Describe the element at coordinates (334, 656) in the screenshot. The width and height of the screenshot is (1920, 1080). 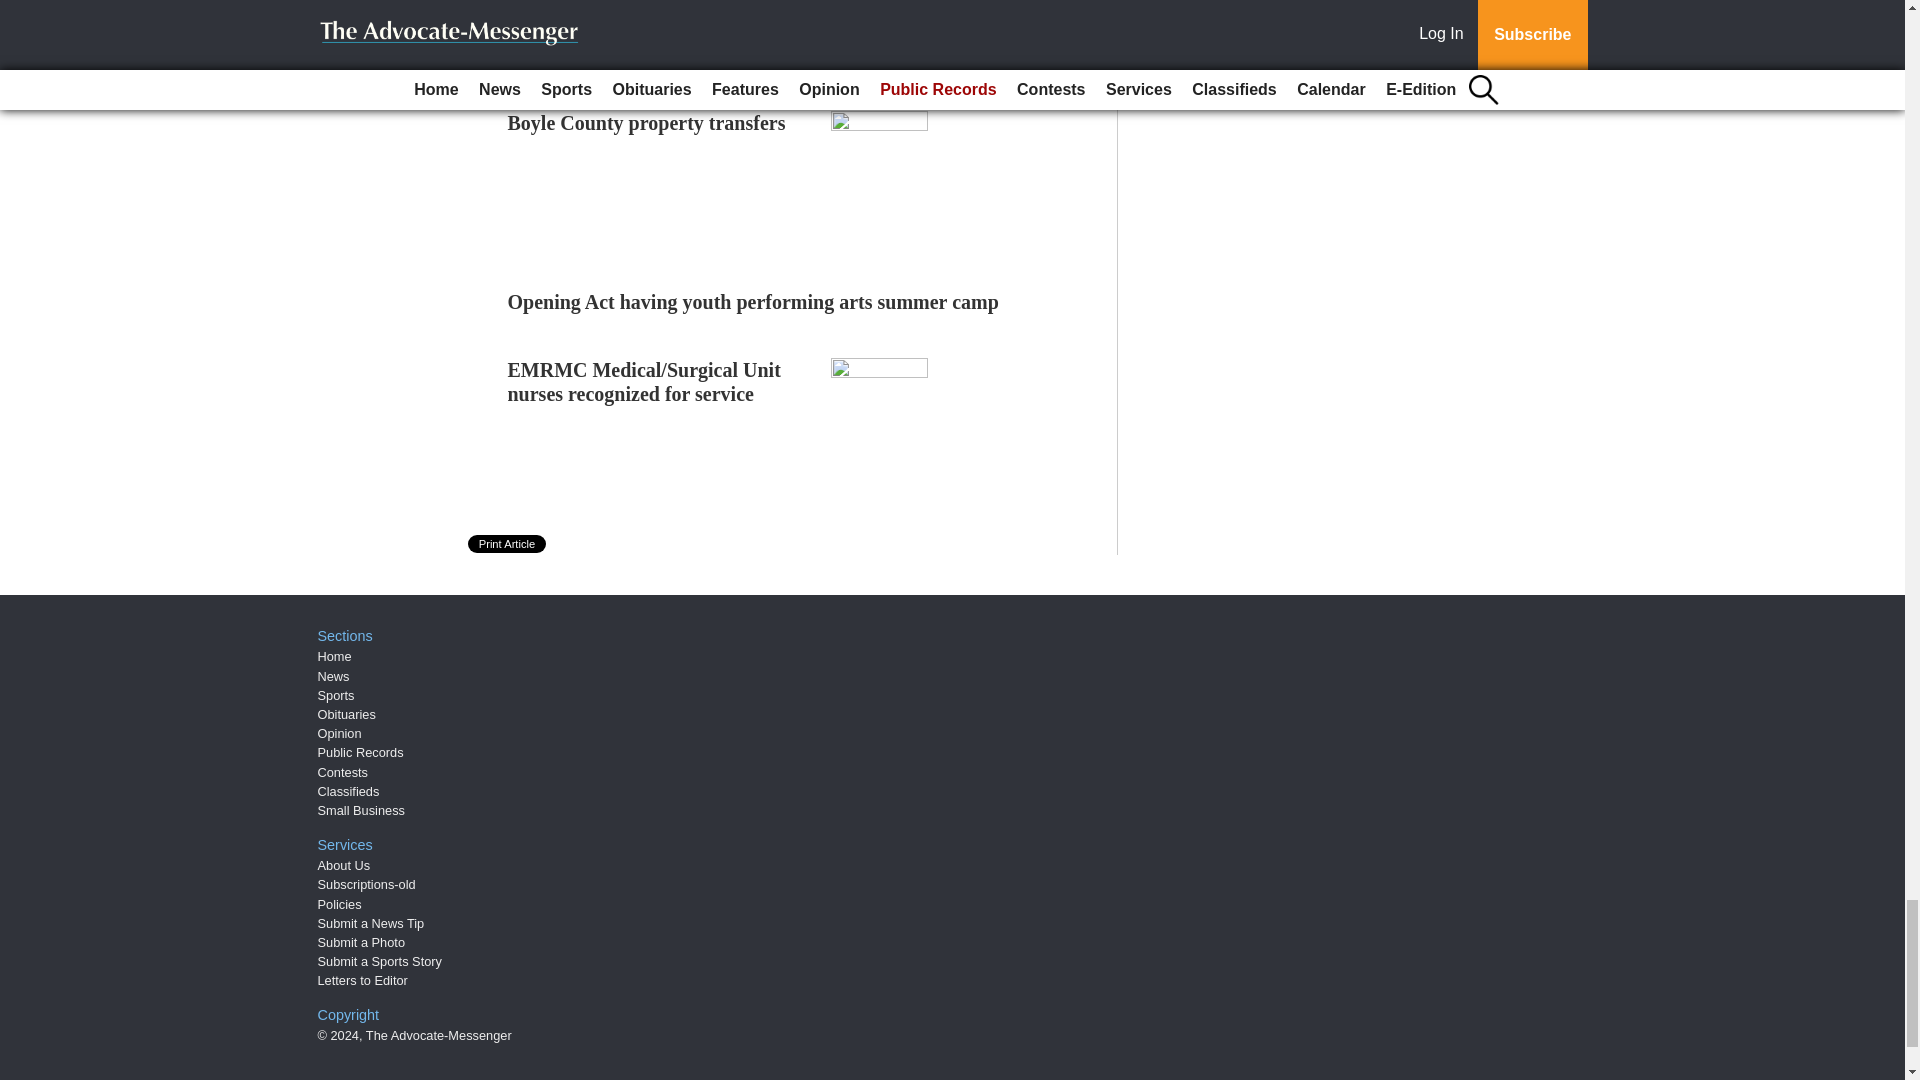
I see `Home` at that location.